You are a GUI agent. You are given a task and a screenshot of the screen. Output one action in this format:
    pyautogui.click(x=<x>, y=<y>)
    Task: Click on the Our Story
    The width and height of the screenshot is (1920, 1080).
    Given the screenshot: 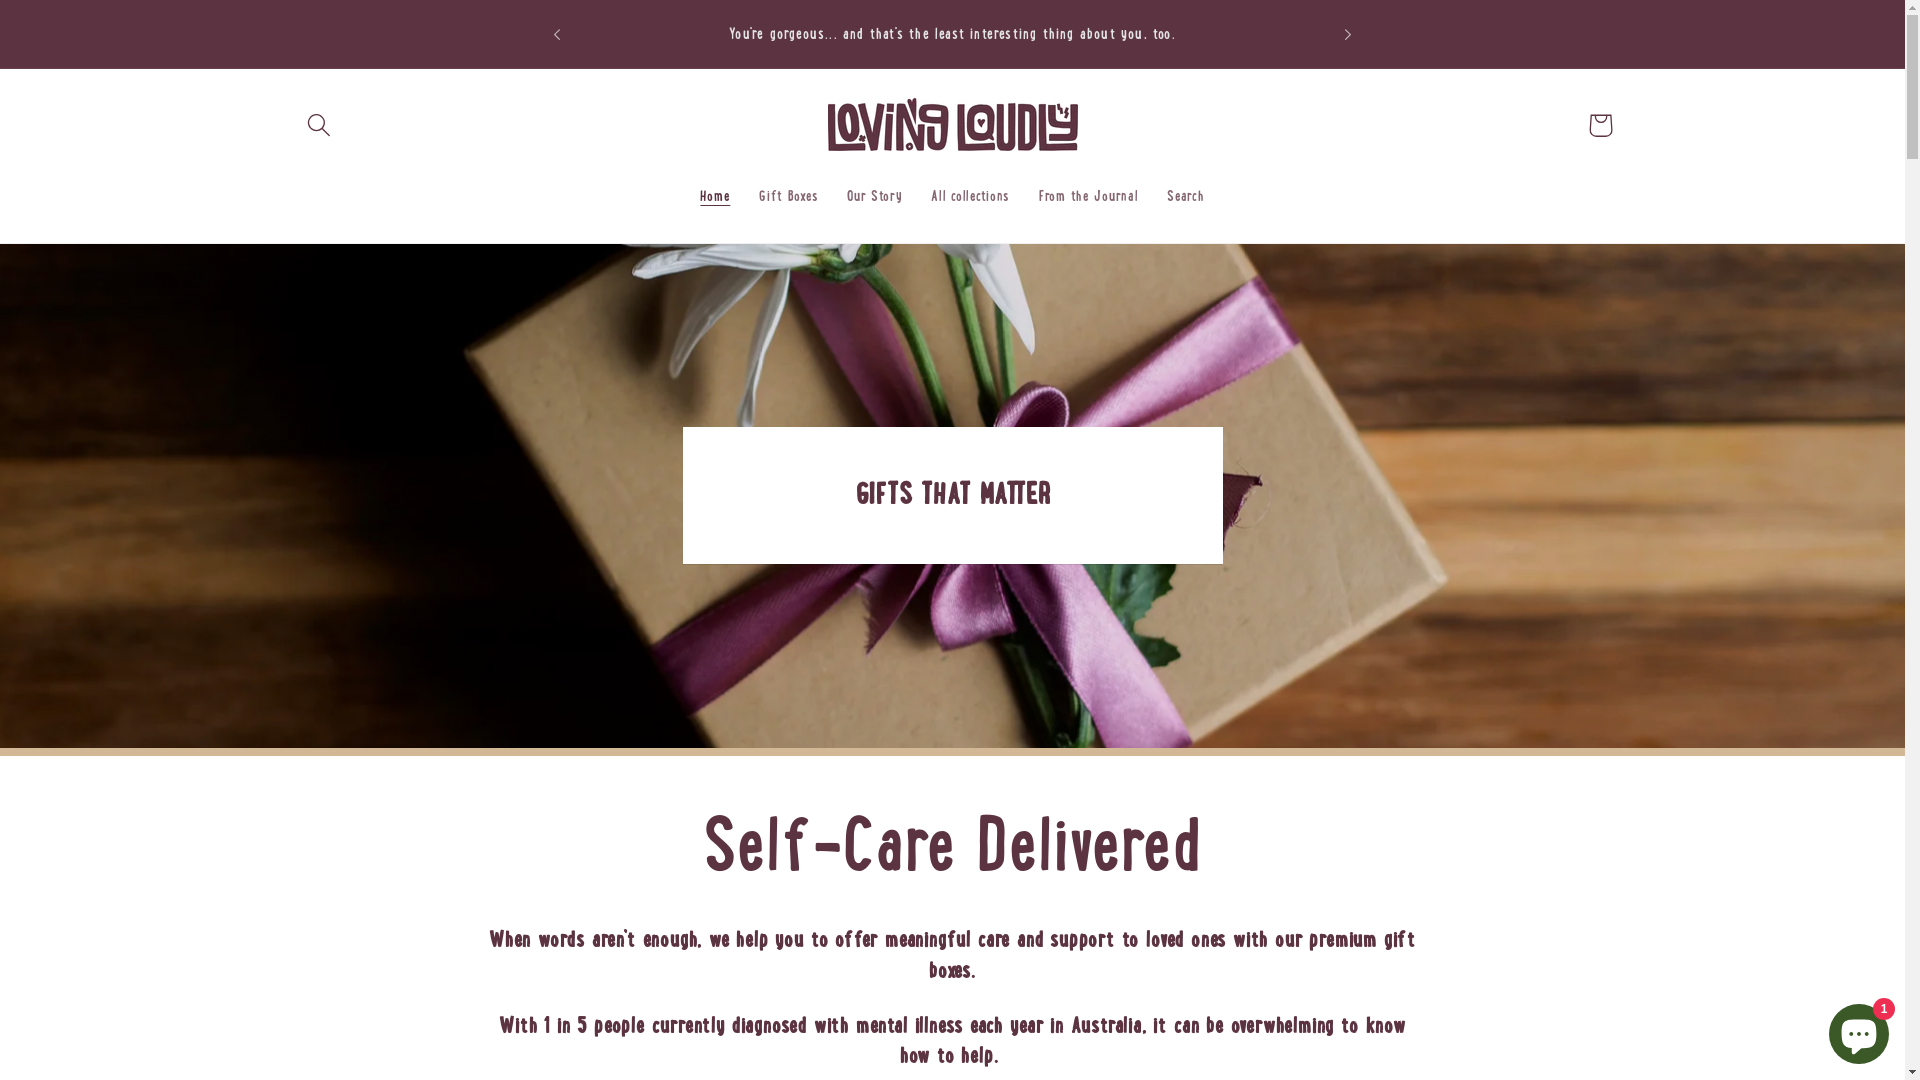 What is the action you would take?
    pyautogui.click(x=875, y=198)
    